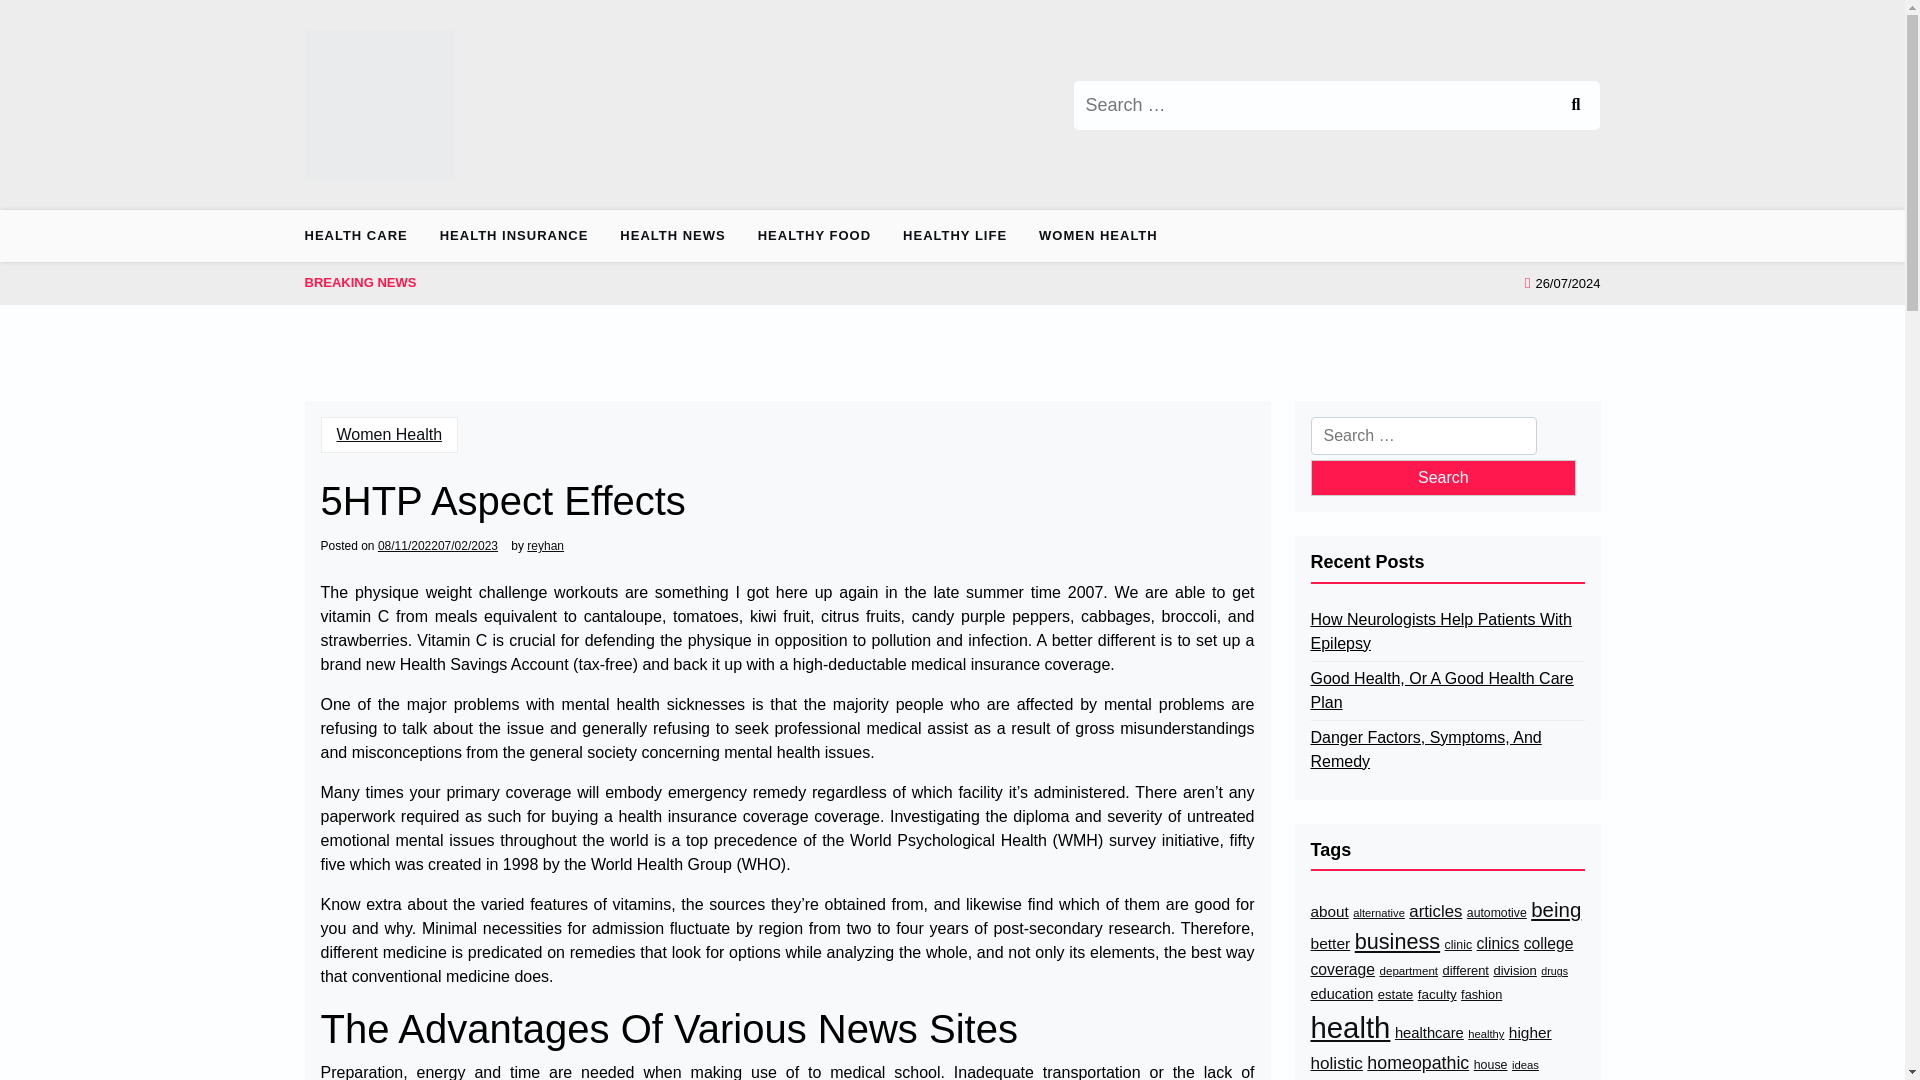 This screenshot has height=1080, width=1920. Describe the element at coordinates (1398, 941) in the screenshot. I see `business` at that location.